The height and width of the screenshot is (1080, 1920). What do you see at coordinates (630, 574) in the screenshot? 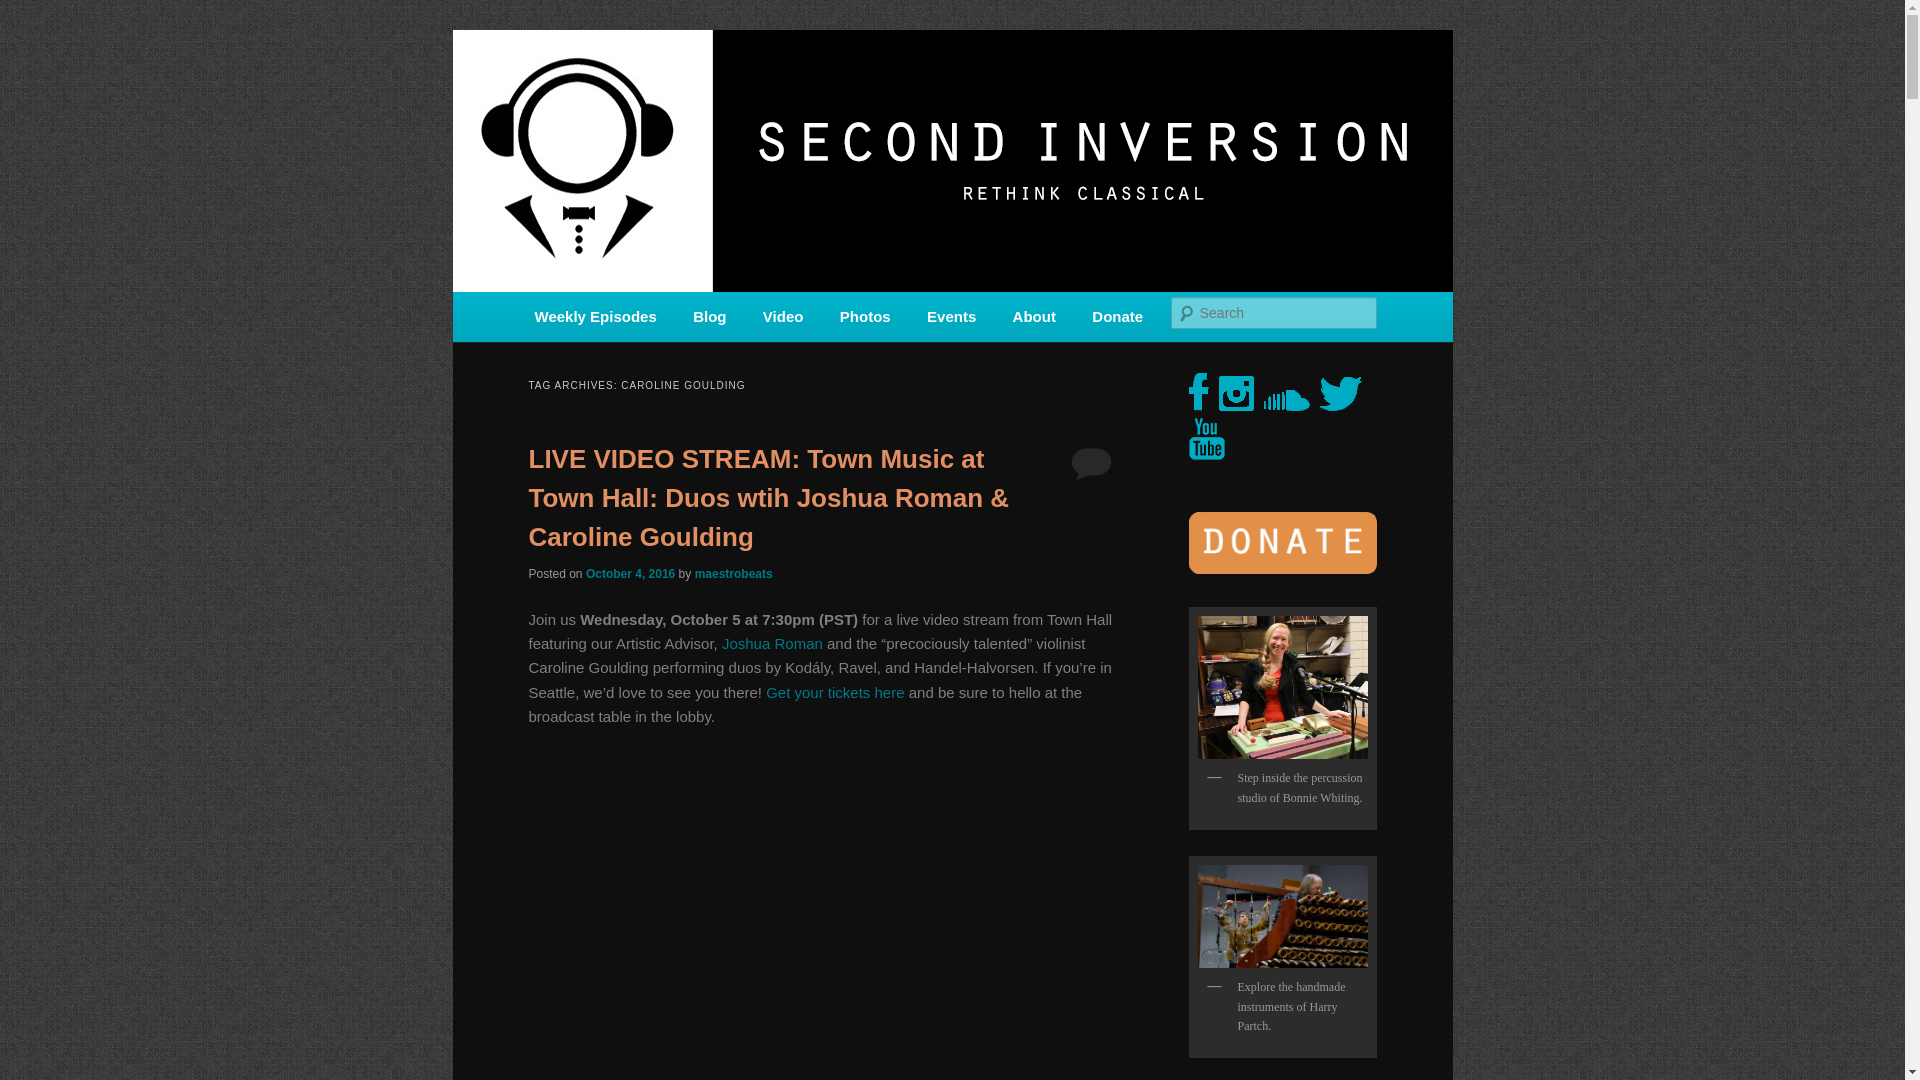
I see `2:29 PM` at bounding box center [630, 574].